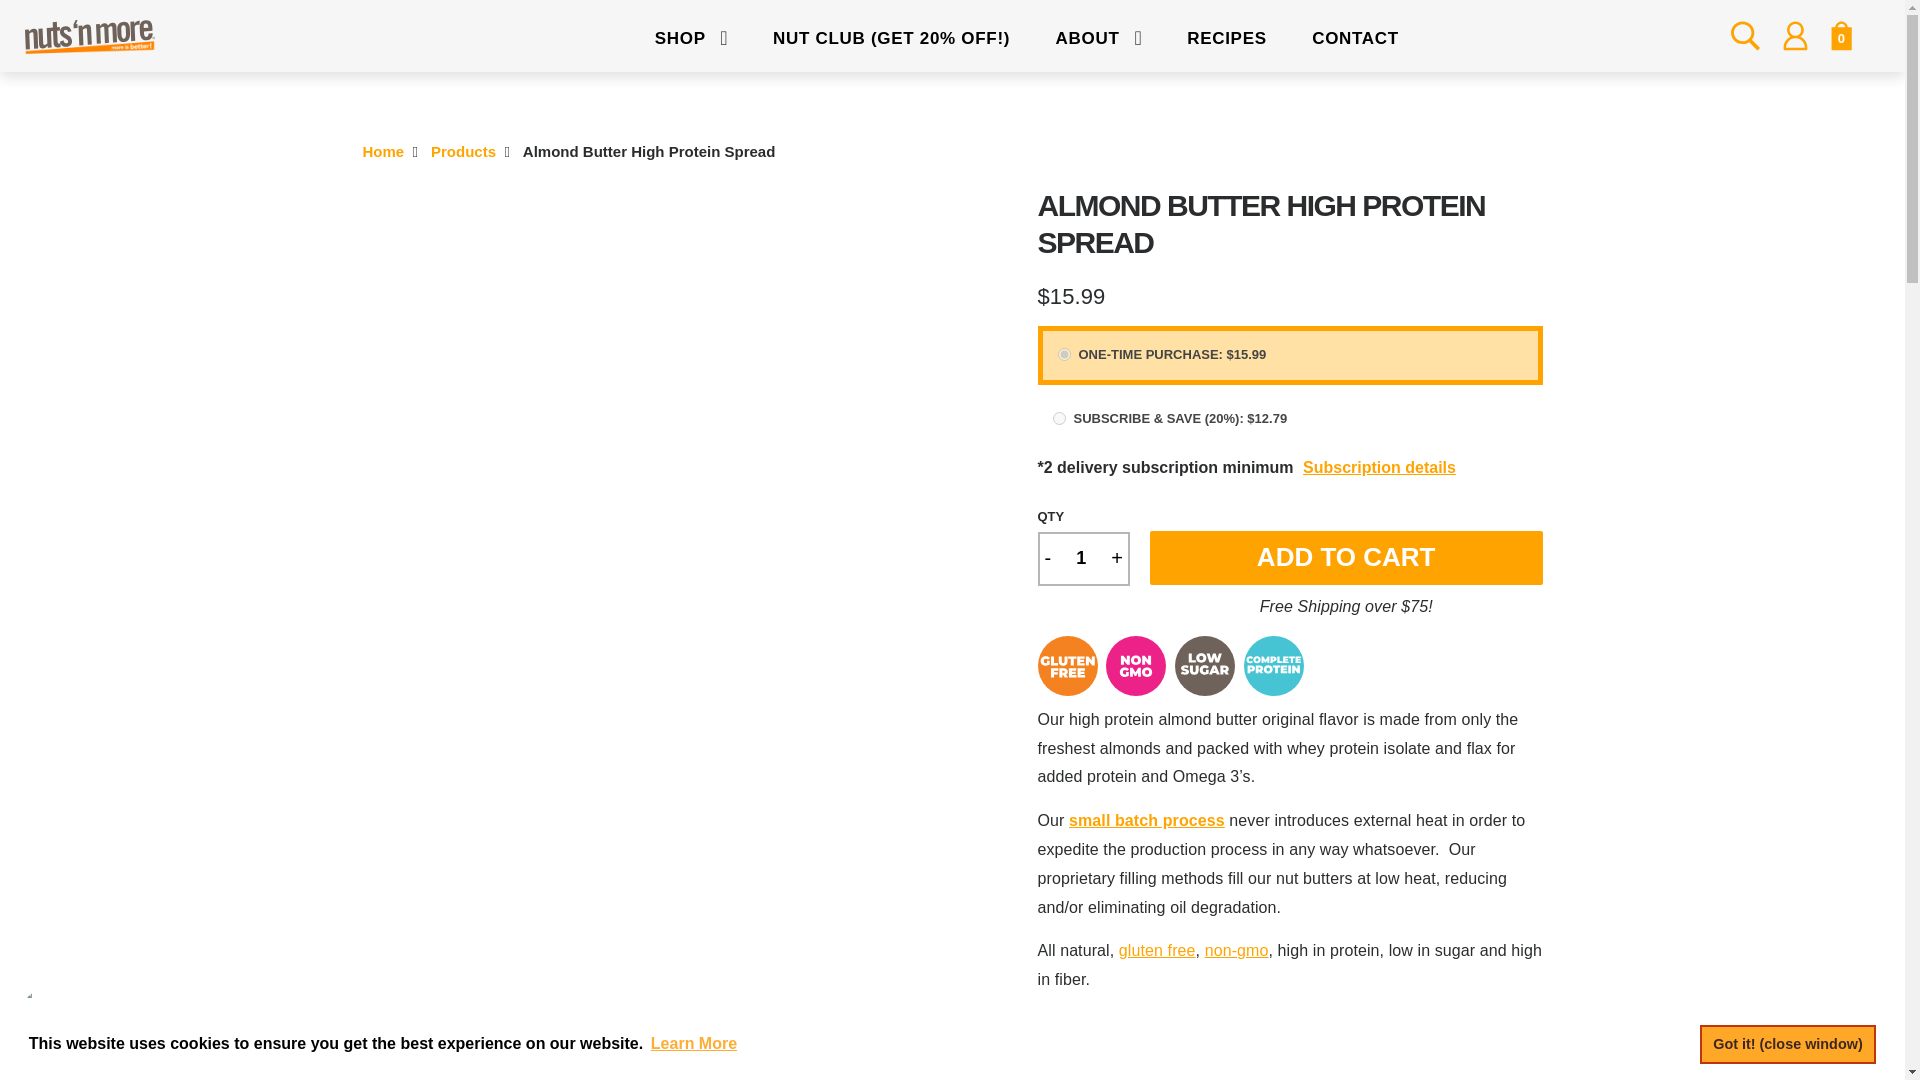  What do you see at coordinates (1794, 35) in the screenshot?
I see `My Account ` at bounding box center [1794, 35].